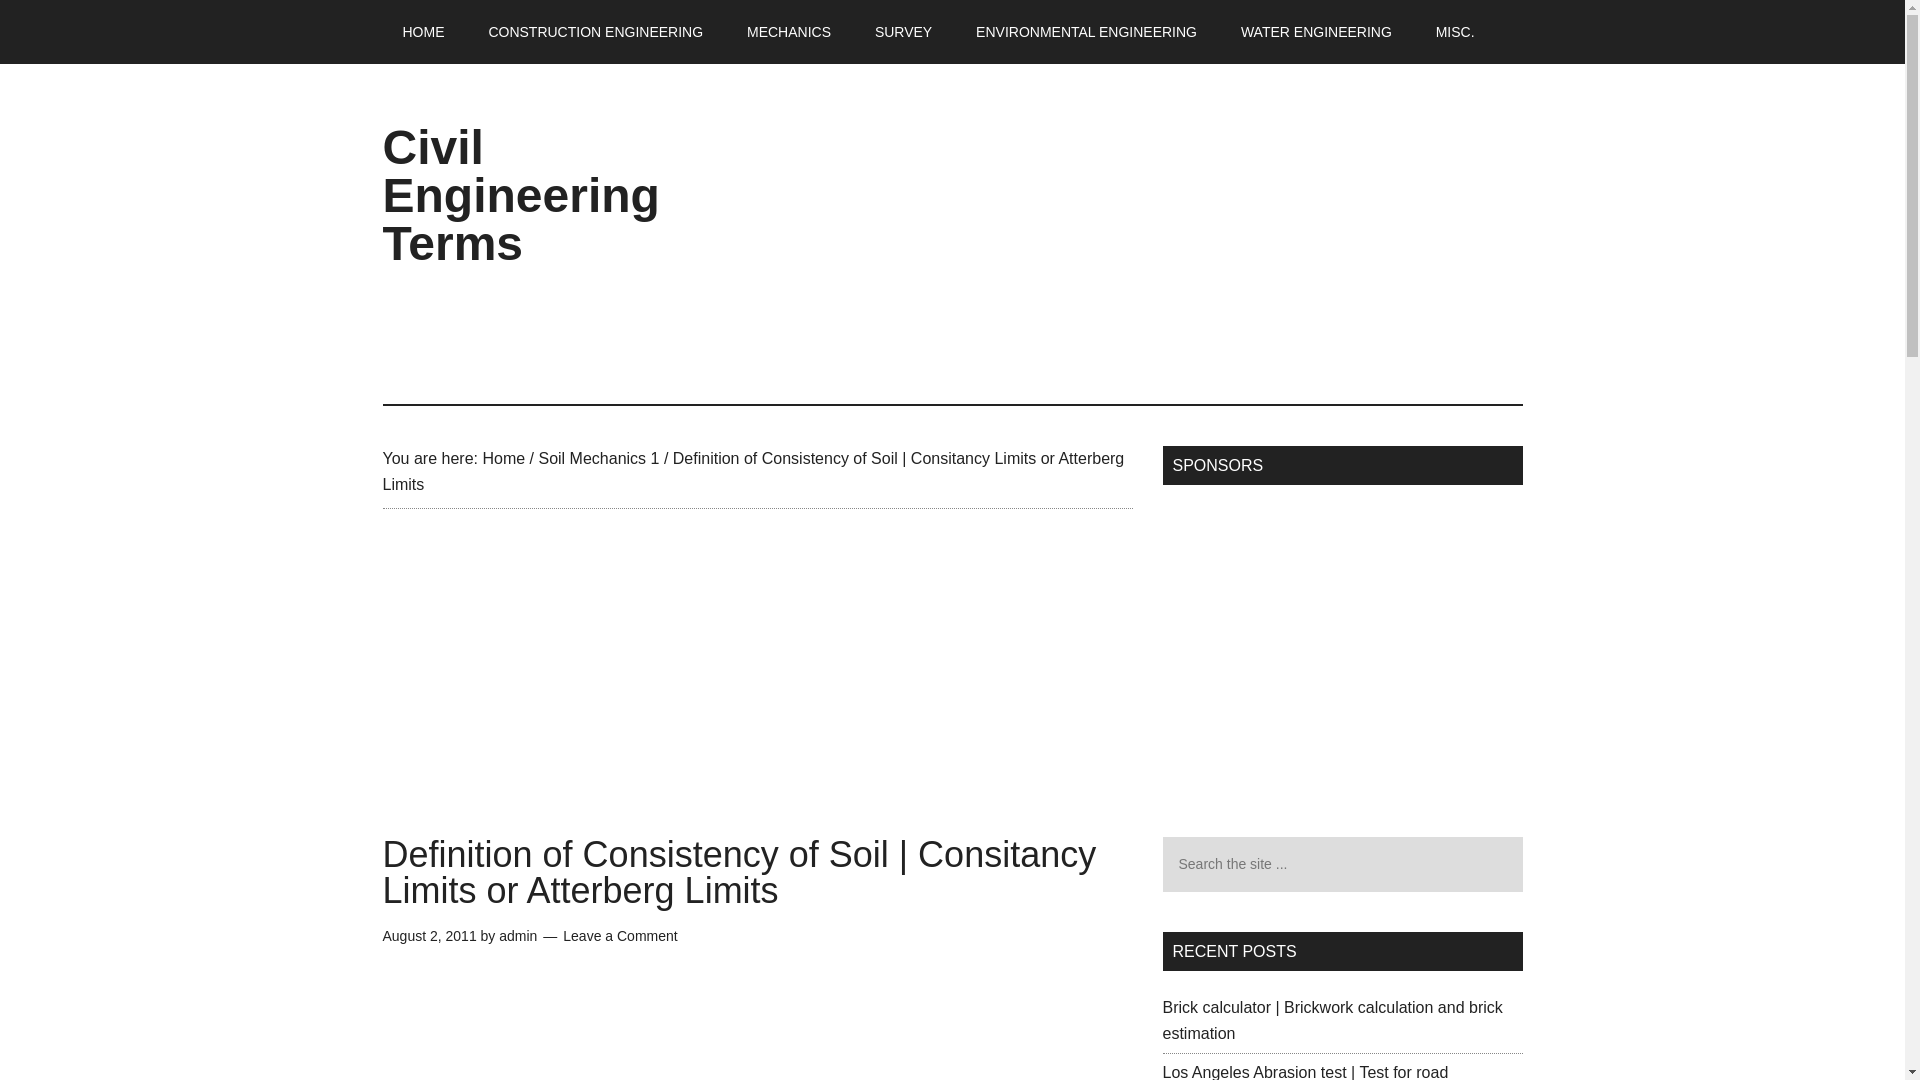  I want to click on HOME, so click(423, 32).